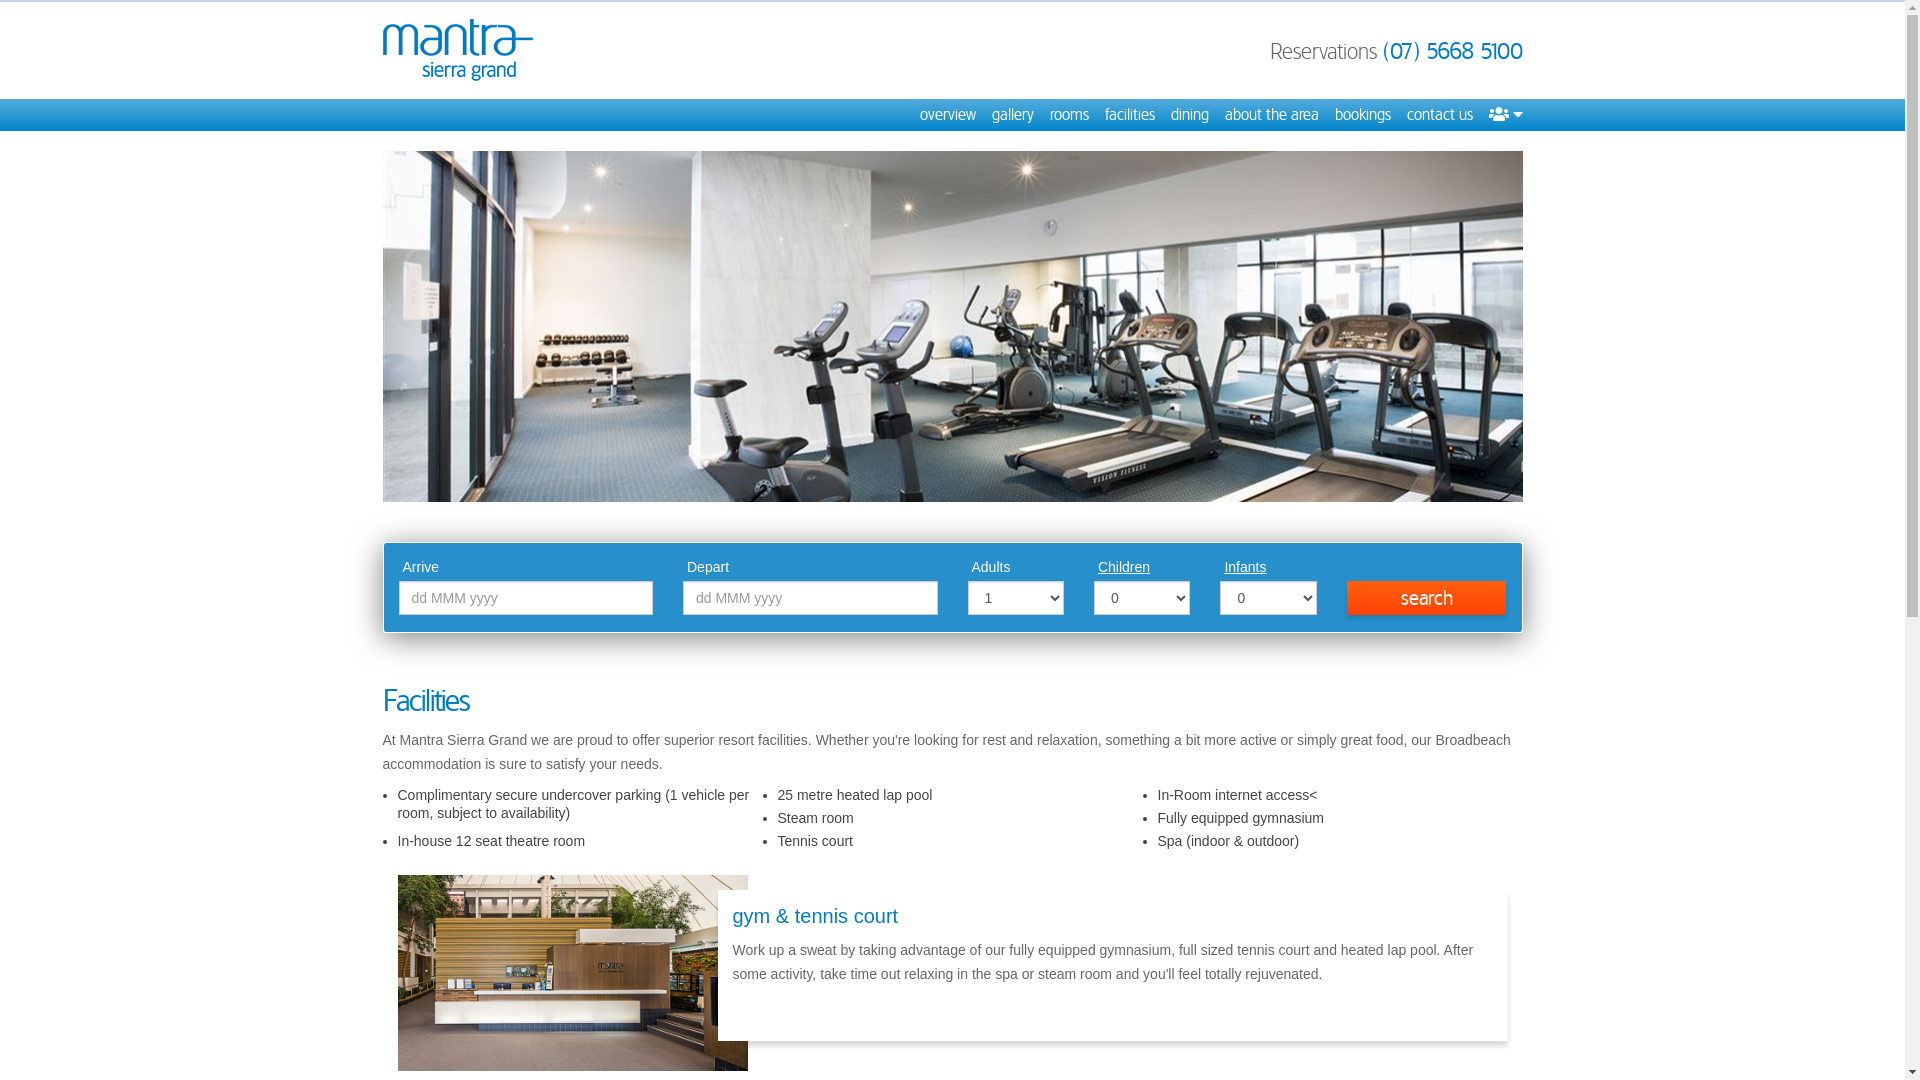  I want to click on search, so click(1427, 598).